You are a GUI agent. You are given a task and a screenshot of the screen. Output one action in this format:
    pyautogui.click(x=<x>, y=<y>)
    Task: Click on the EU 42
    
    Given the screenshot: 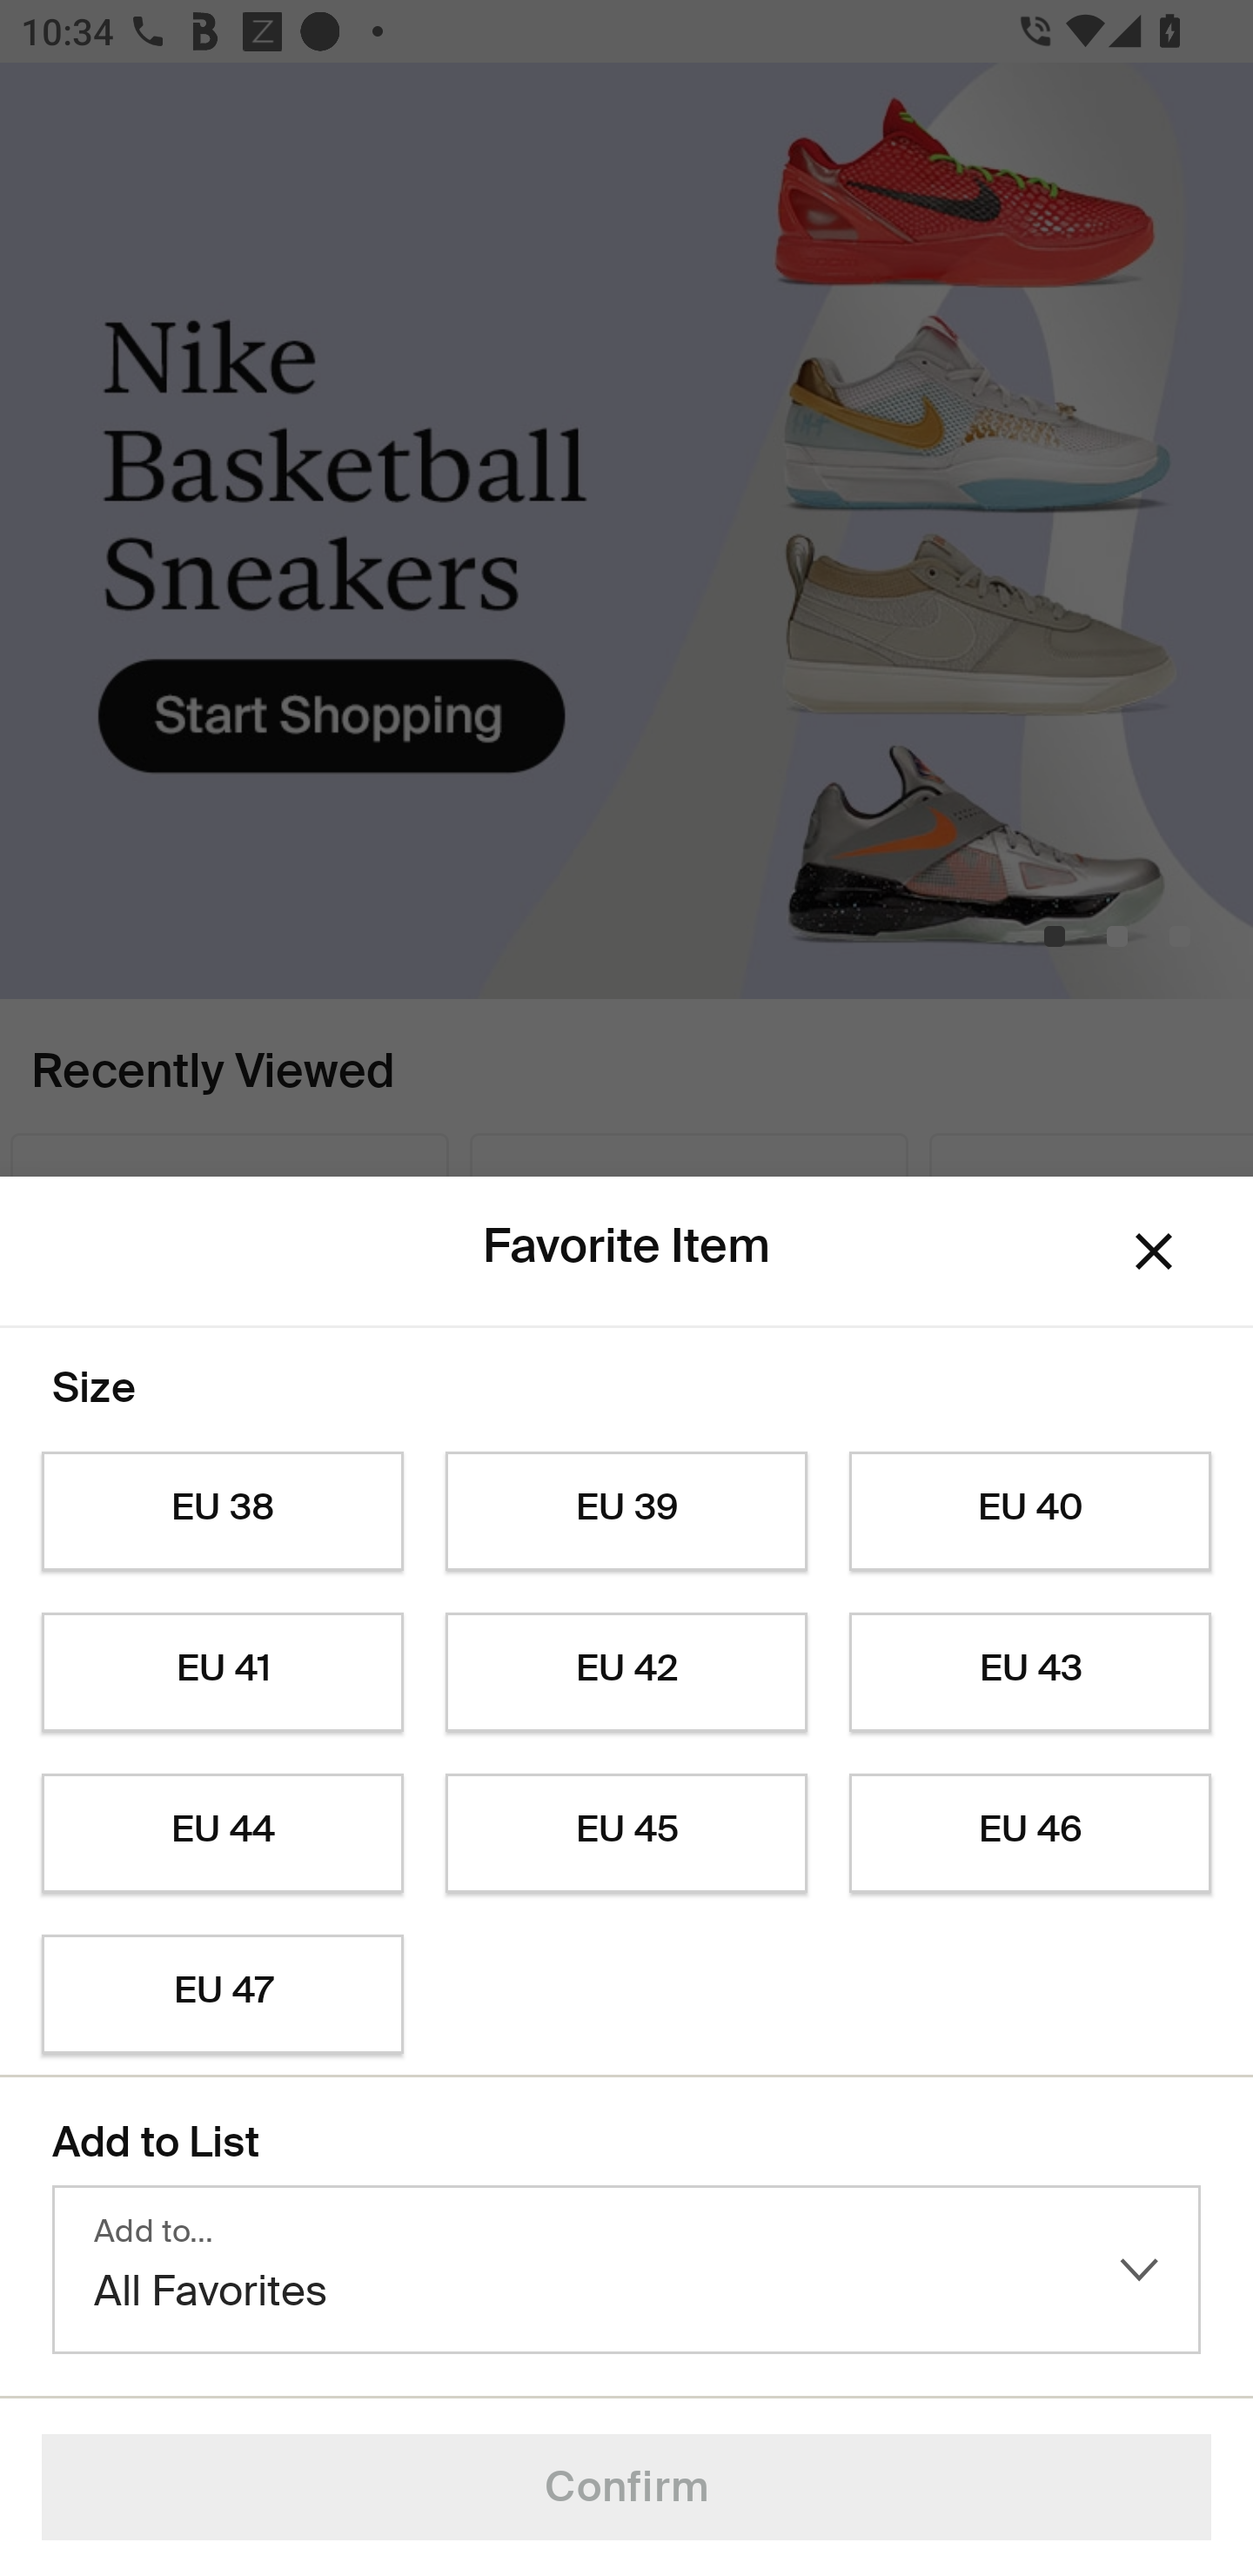 What is the action you would take?
    pyautogui.click(x=626, y=1673)
    